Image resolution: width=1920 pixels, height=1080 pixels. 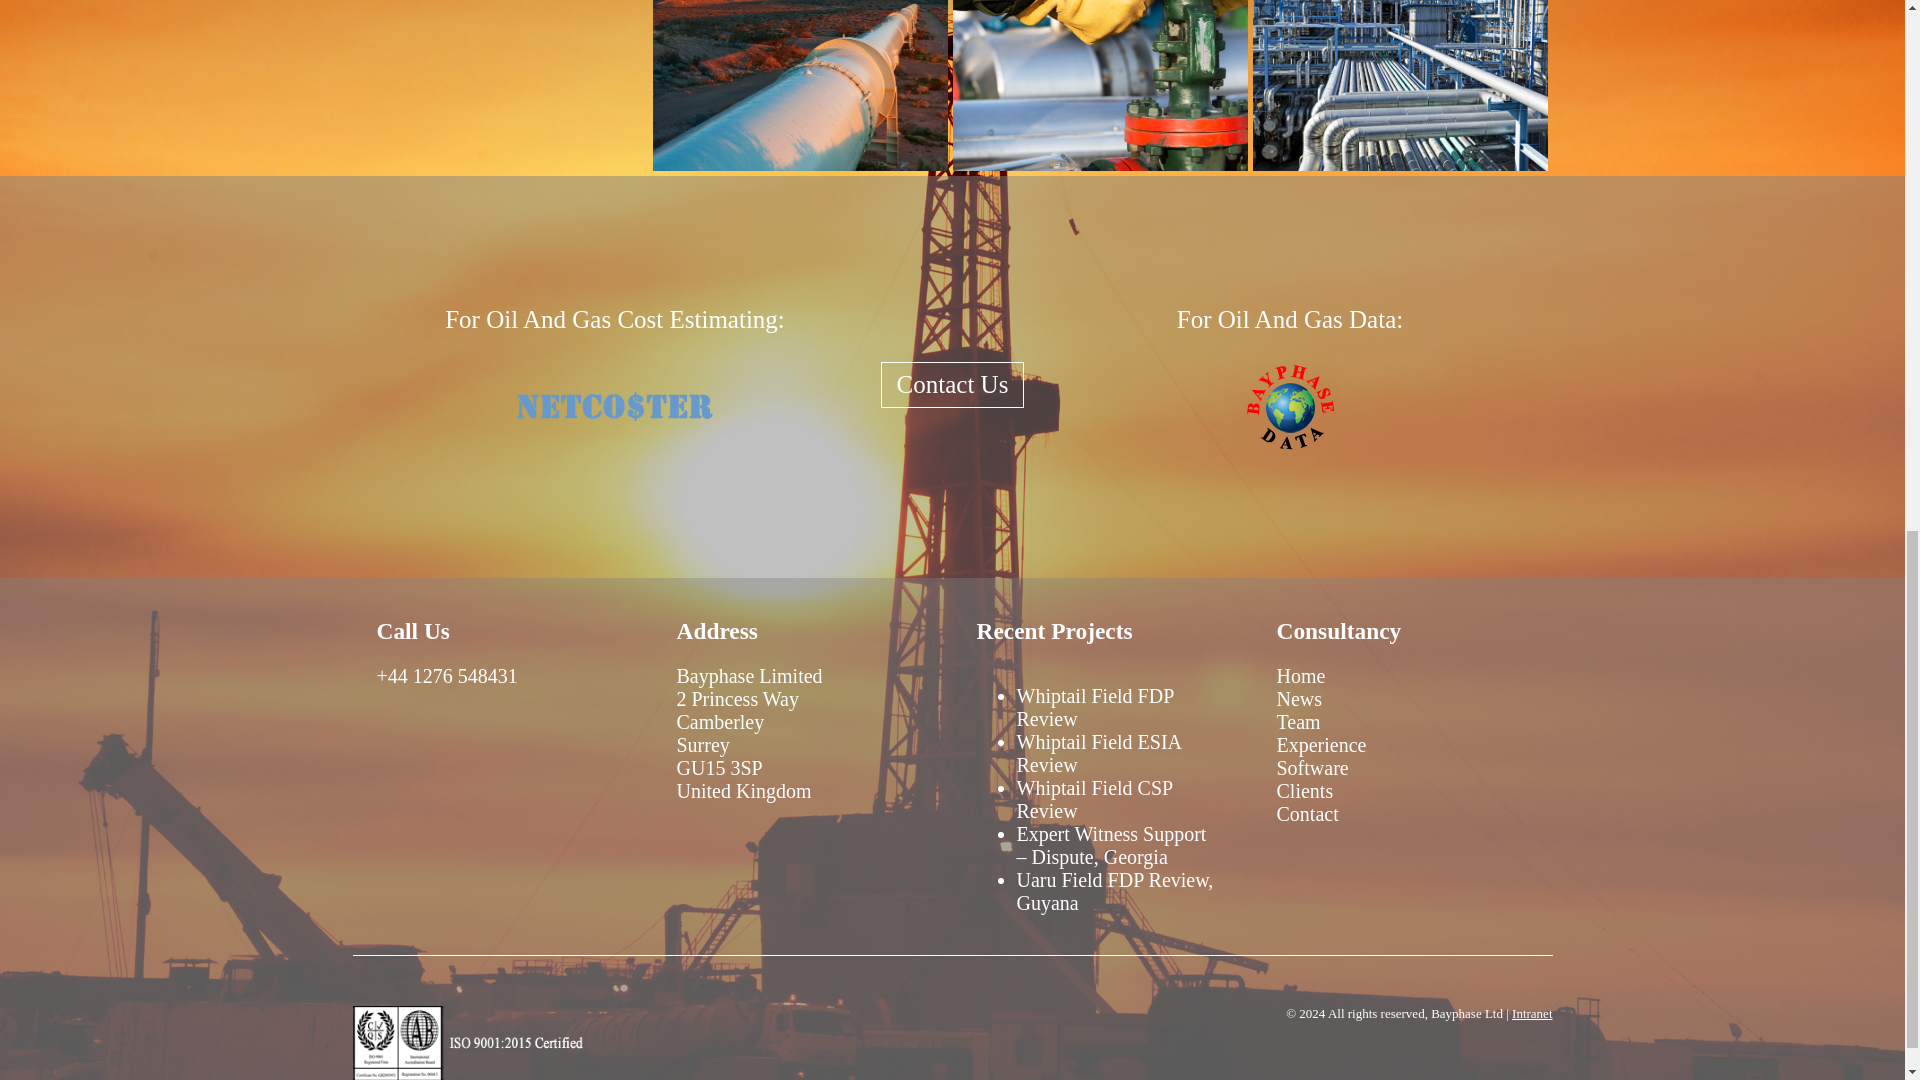 I want to click on Whiptail Field ESIA Review, so click(x=1098, y=754).